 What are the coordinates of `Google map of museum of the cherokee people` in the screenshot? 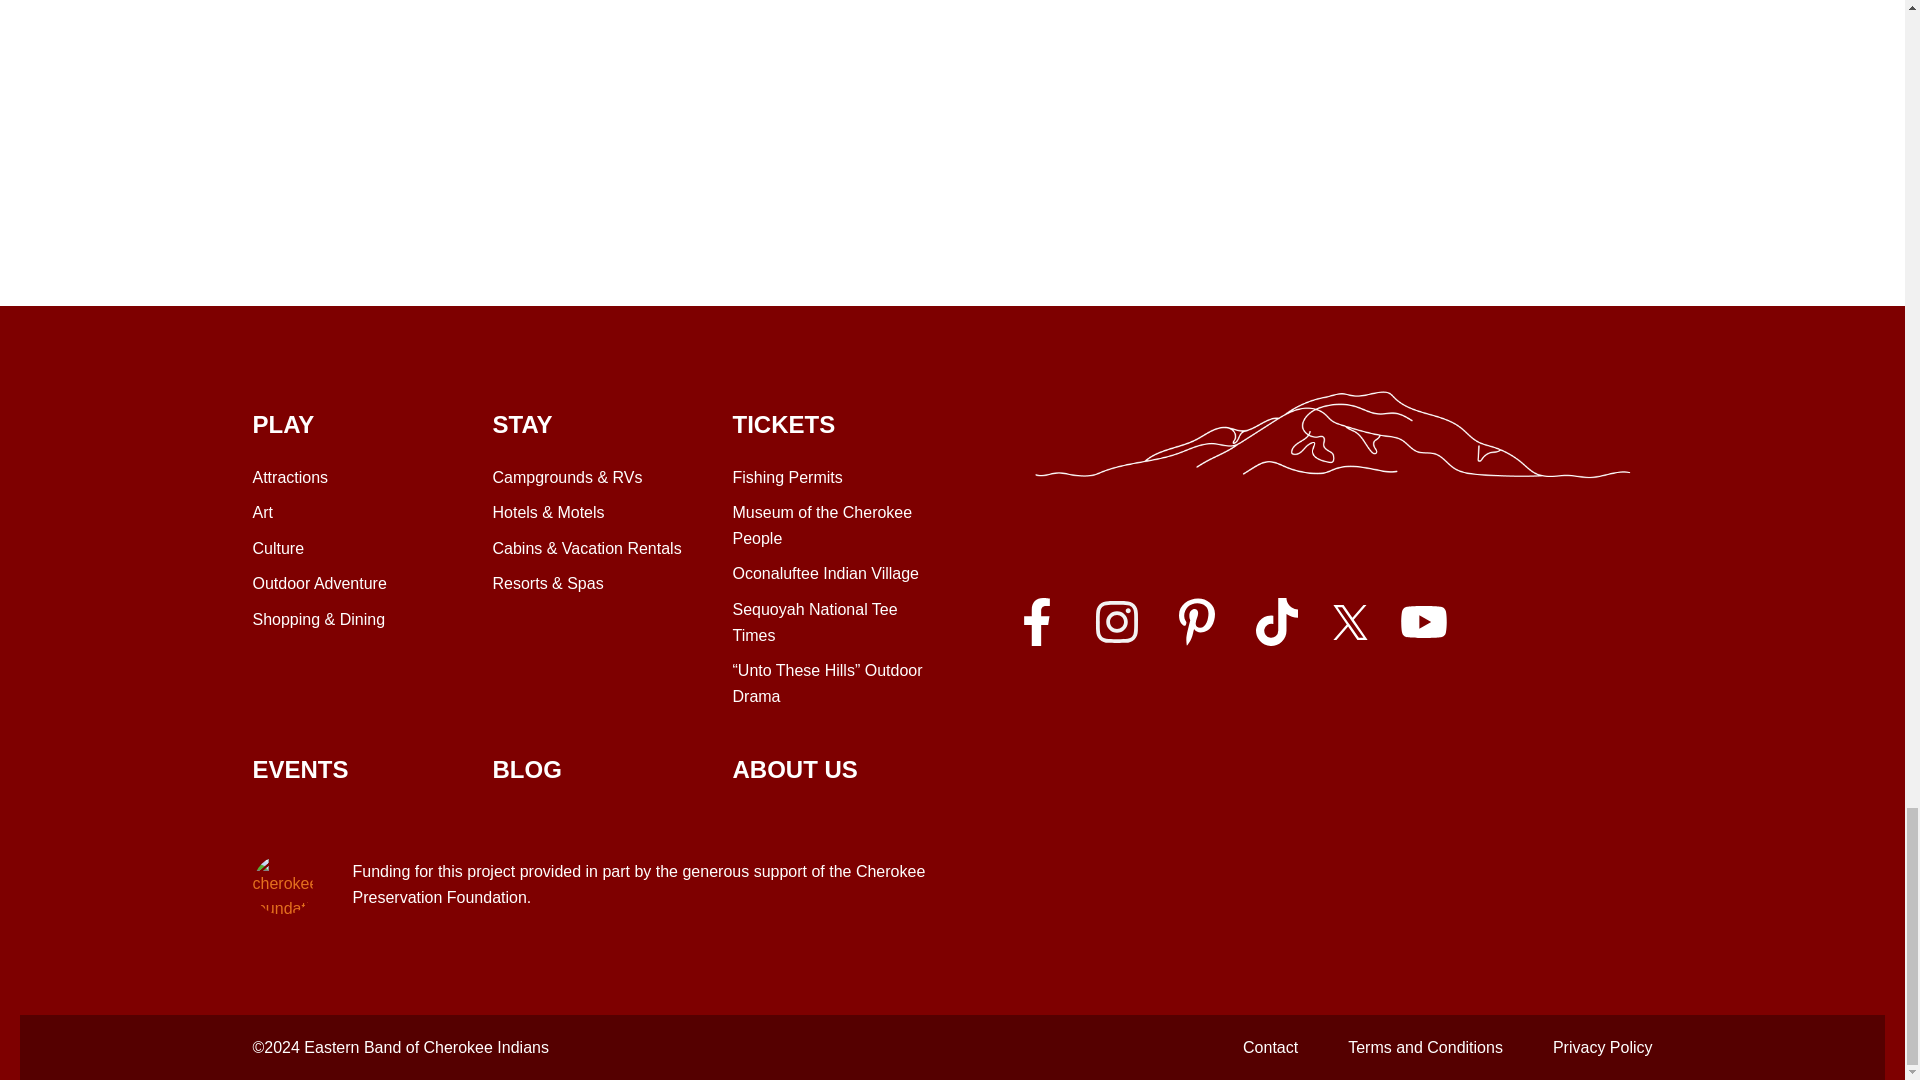 It's located at (831, 424).